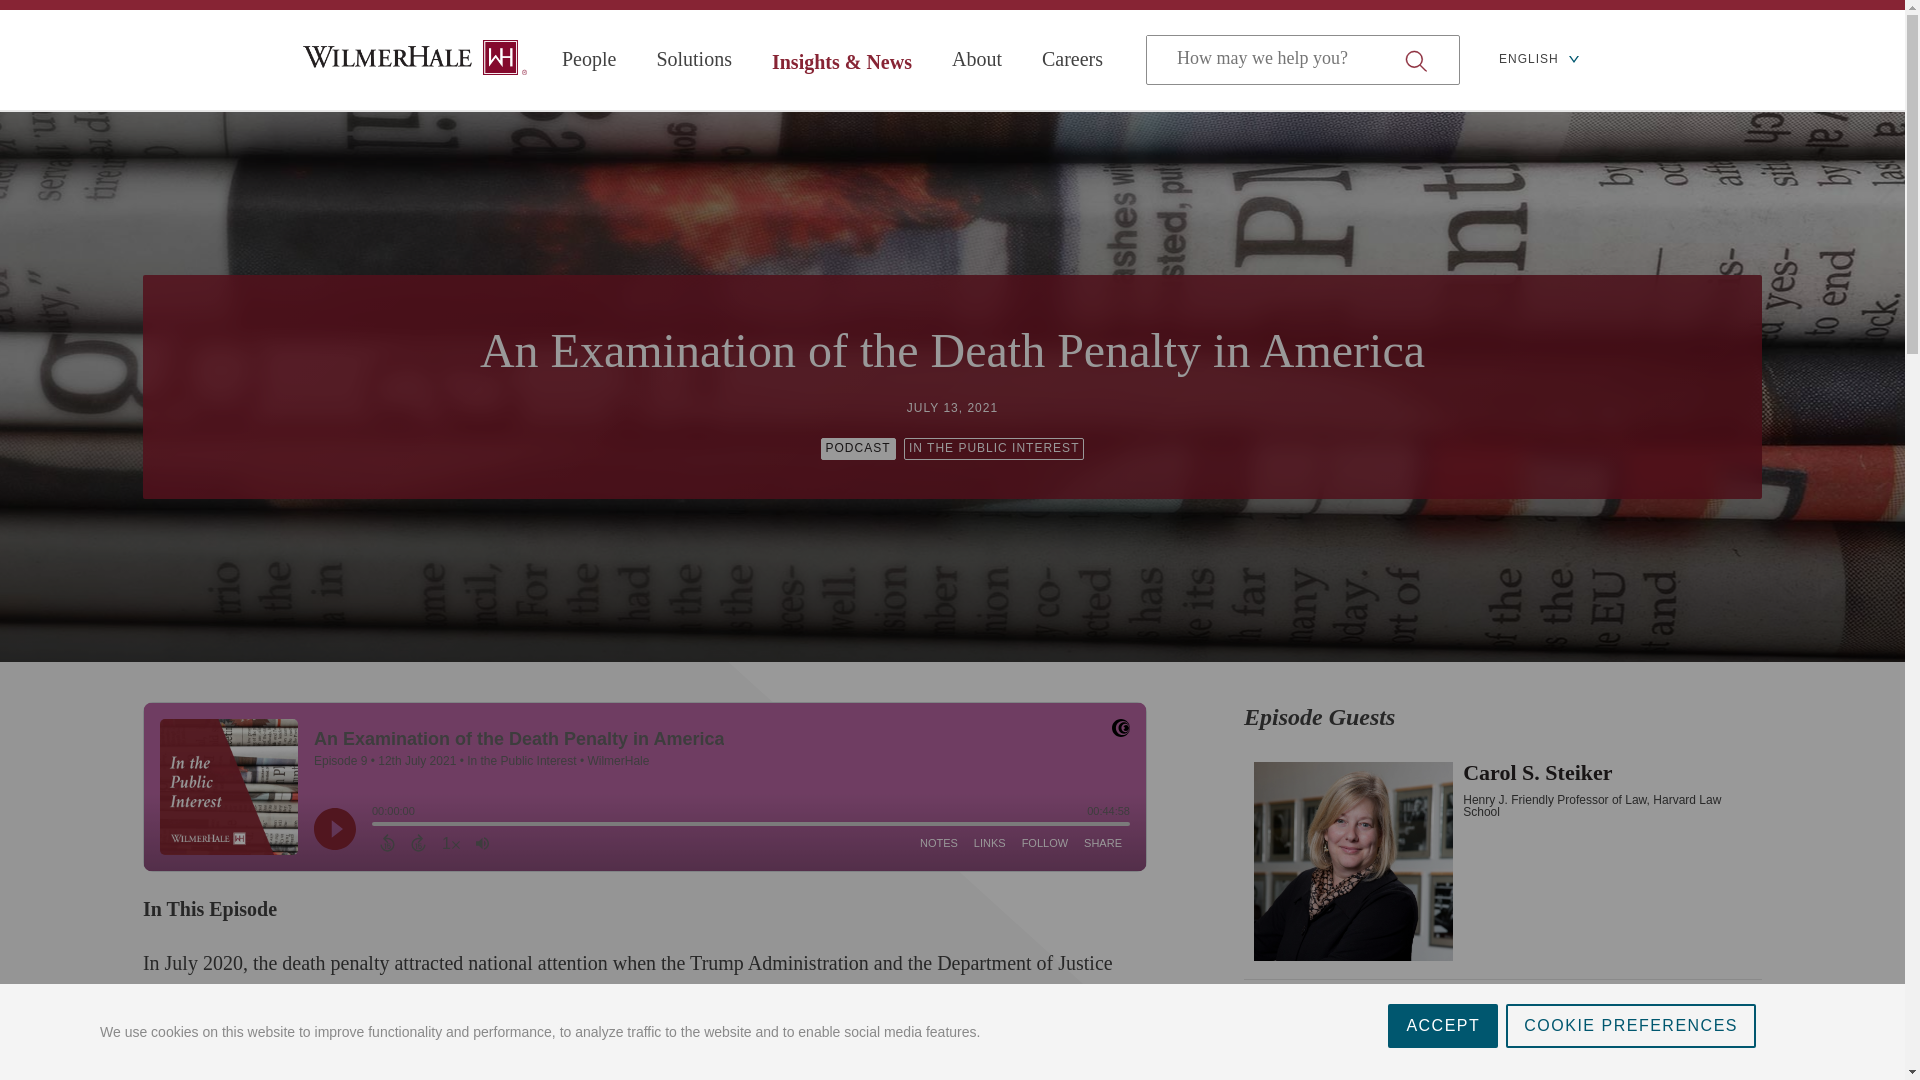 Image resolution: width=1920 pixels, height=1080 pixels. What do you see at coordinates (694, 59) in the screenshot?
I see `Solutions` at bounding box center [694, 59].